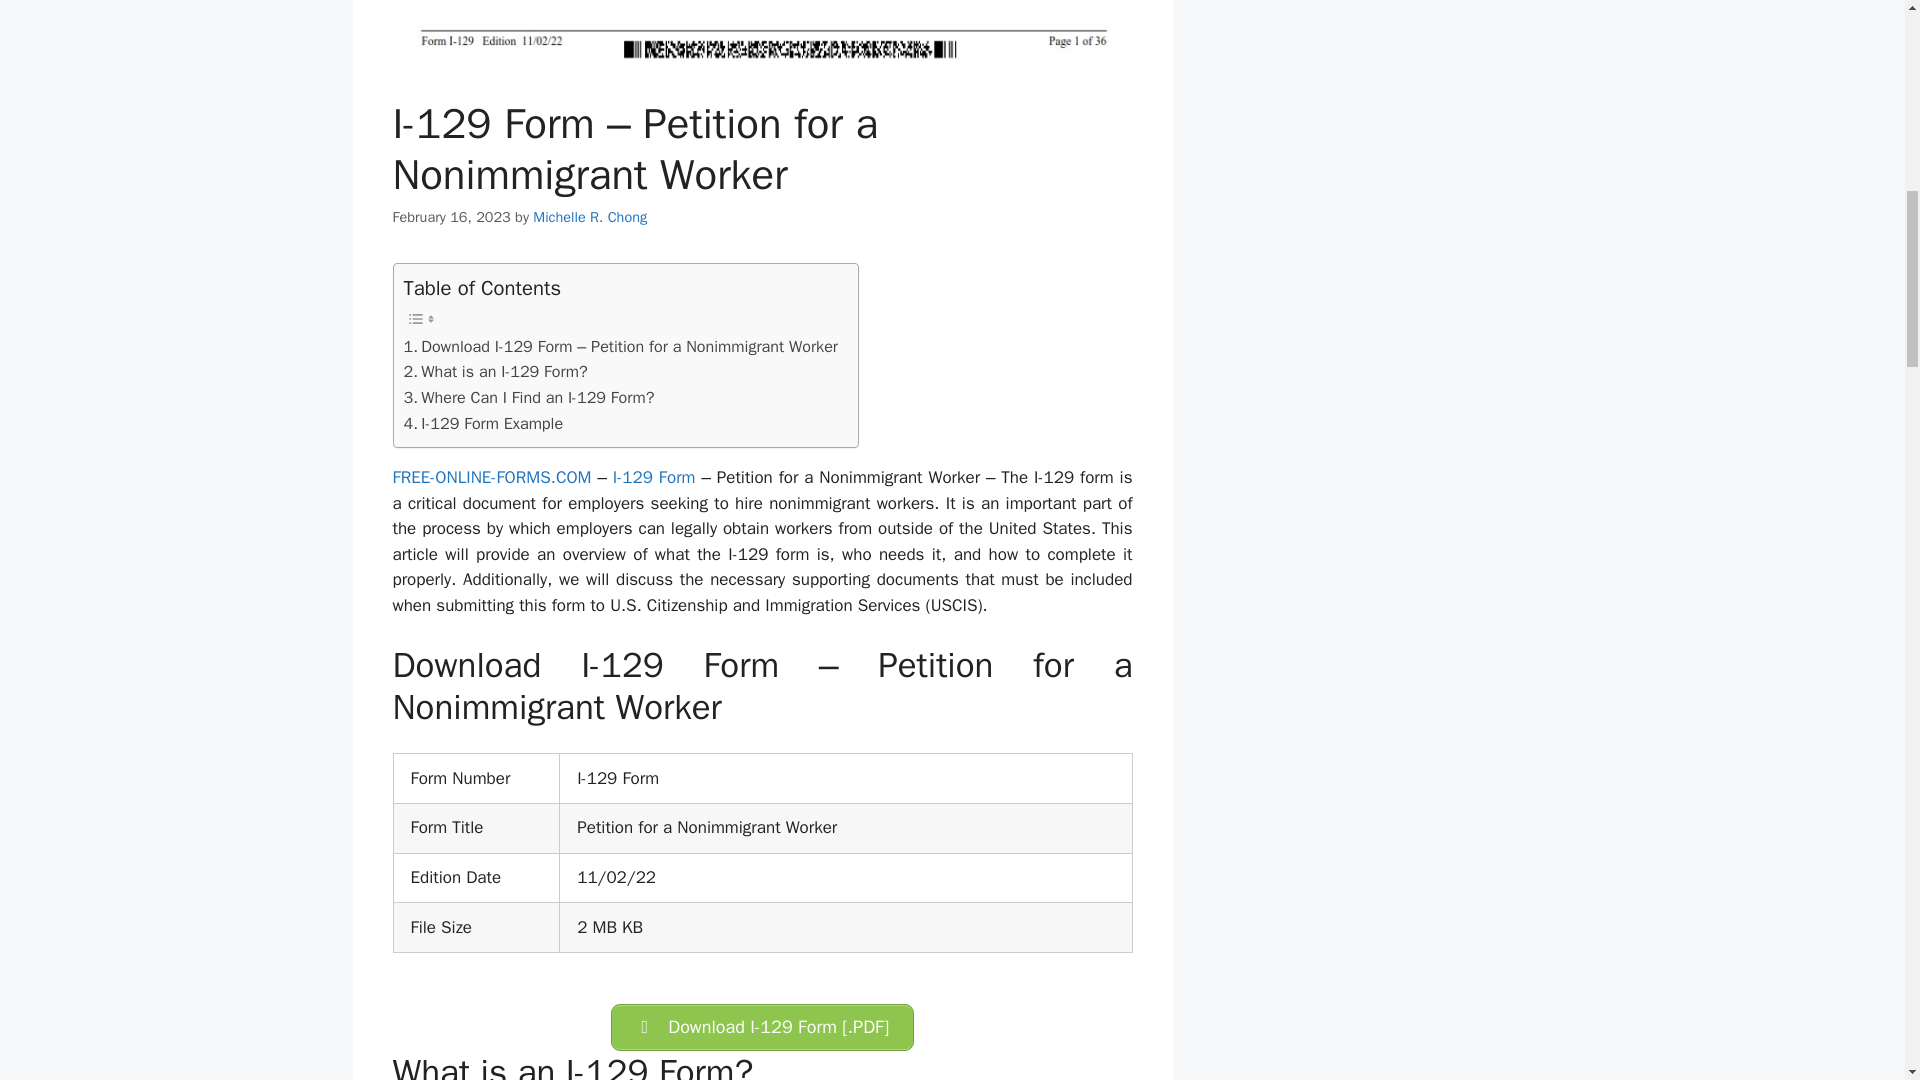 Image resolution: width=1920 pixels, height=1080 pixels. I want to click on I-129 Form Example, so click(484, 424).